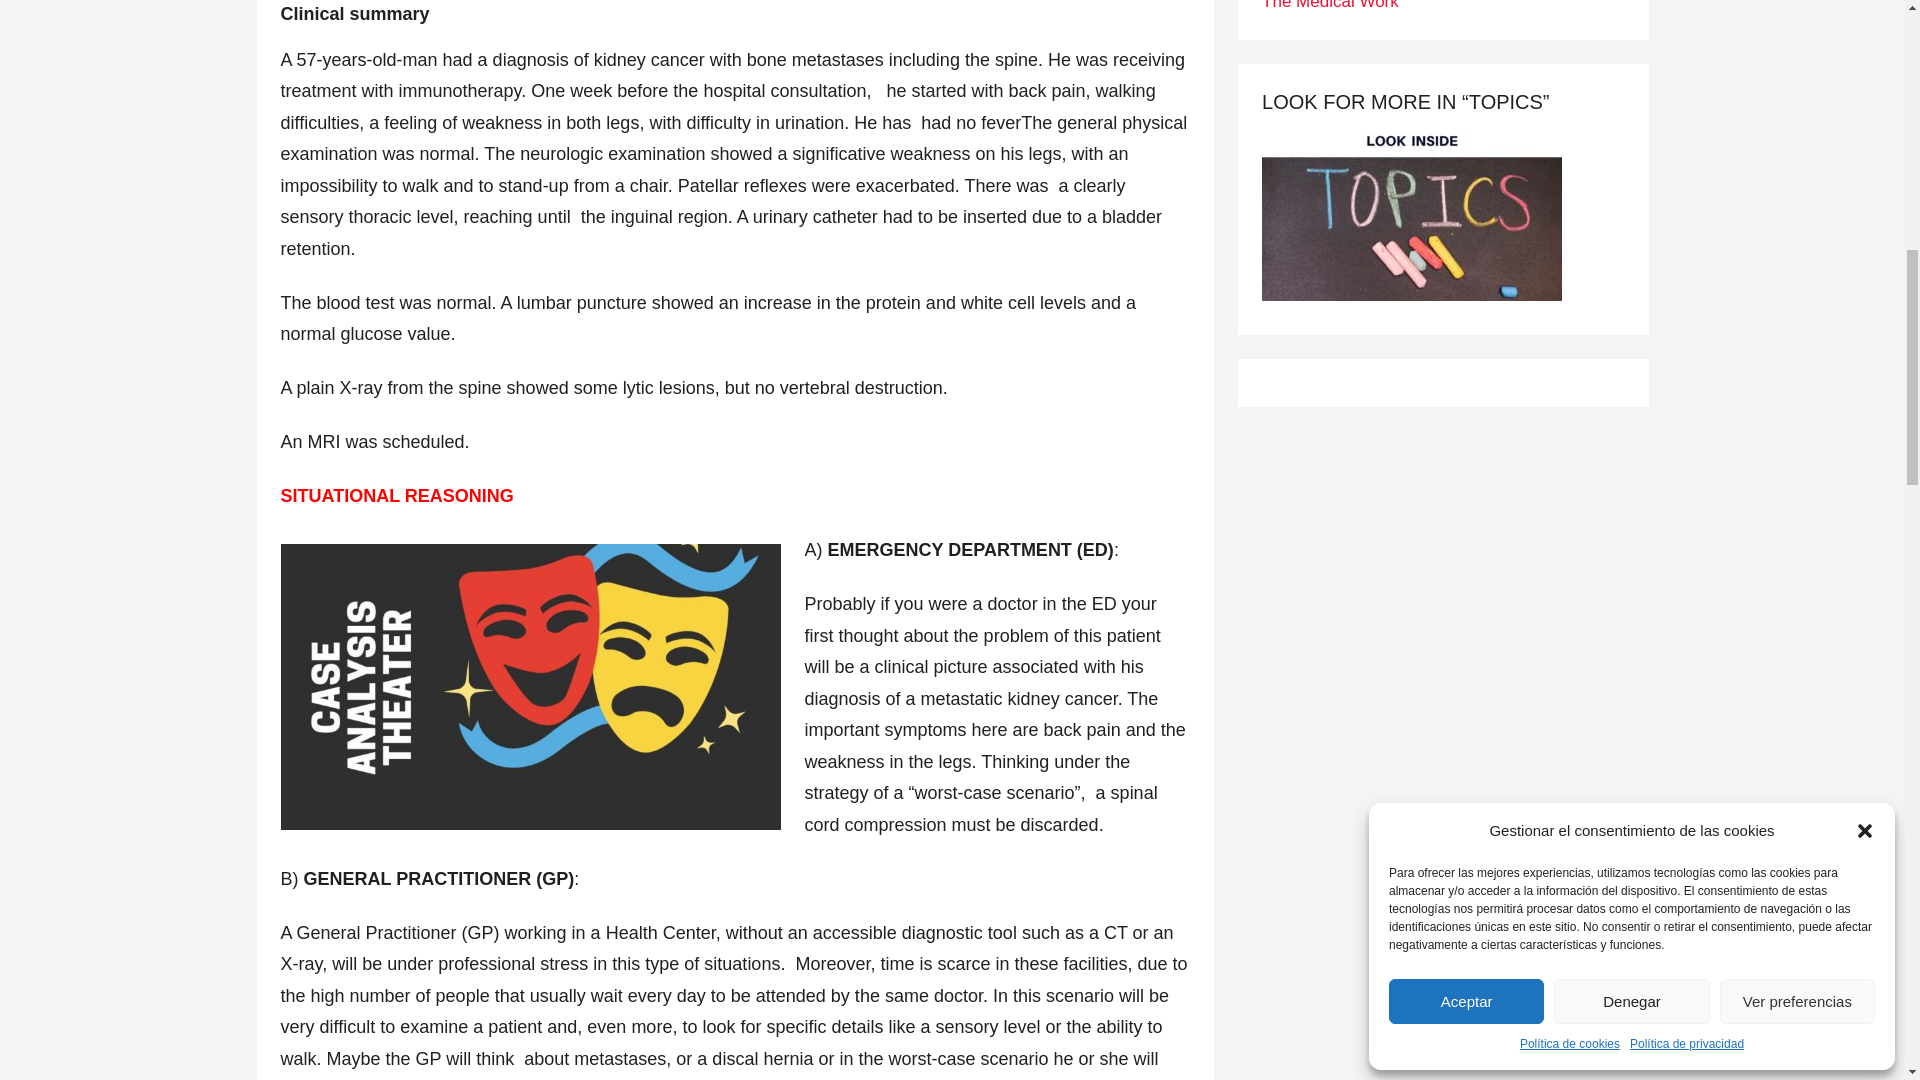 This screenshot has height=1080, width=1920. I want to click on LOOK FOR MORE IN "TOPICS", so click(1412, 216).